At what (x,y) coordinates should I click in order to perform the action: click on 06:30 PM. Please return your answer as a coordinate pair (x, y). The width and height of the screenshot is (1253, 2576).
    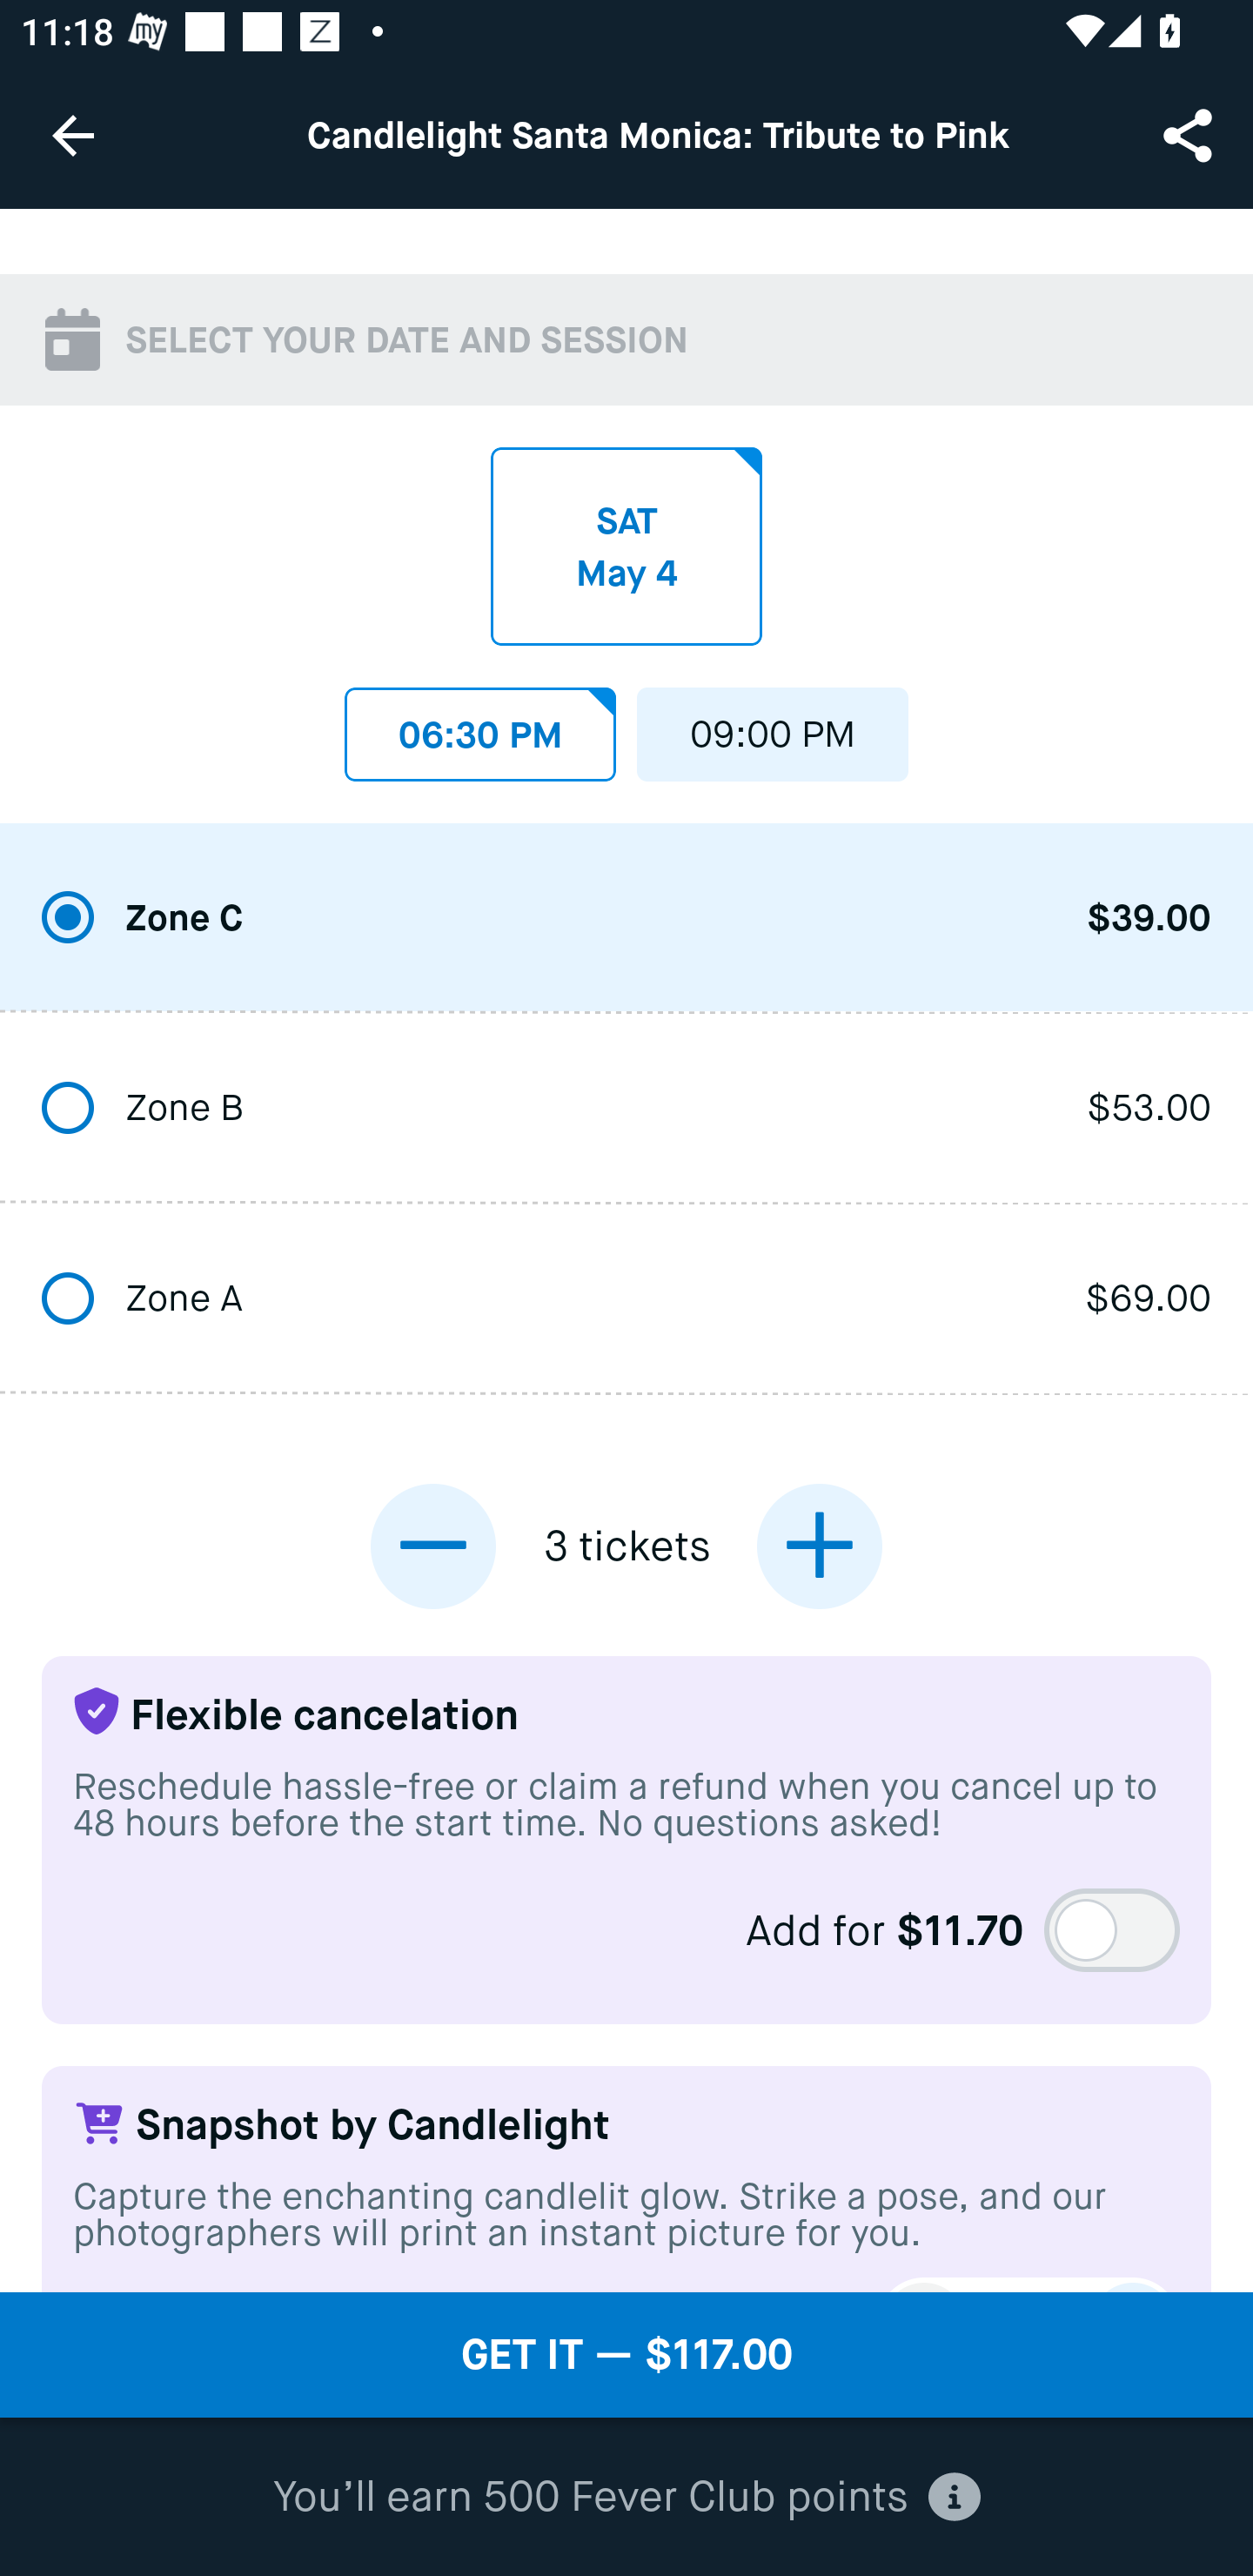
    Looking at the image, I should click on (480, 726).